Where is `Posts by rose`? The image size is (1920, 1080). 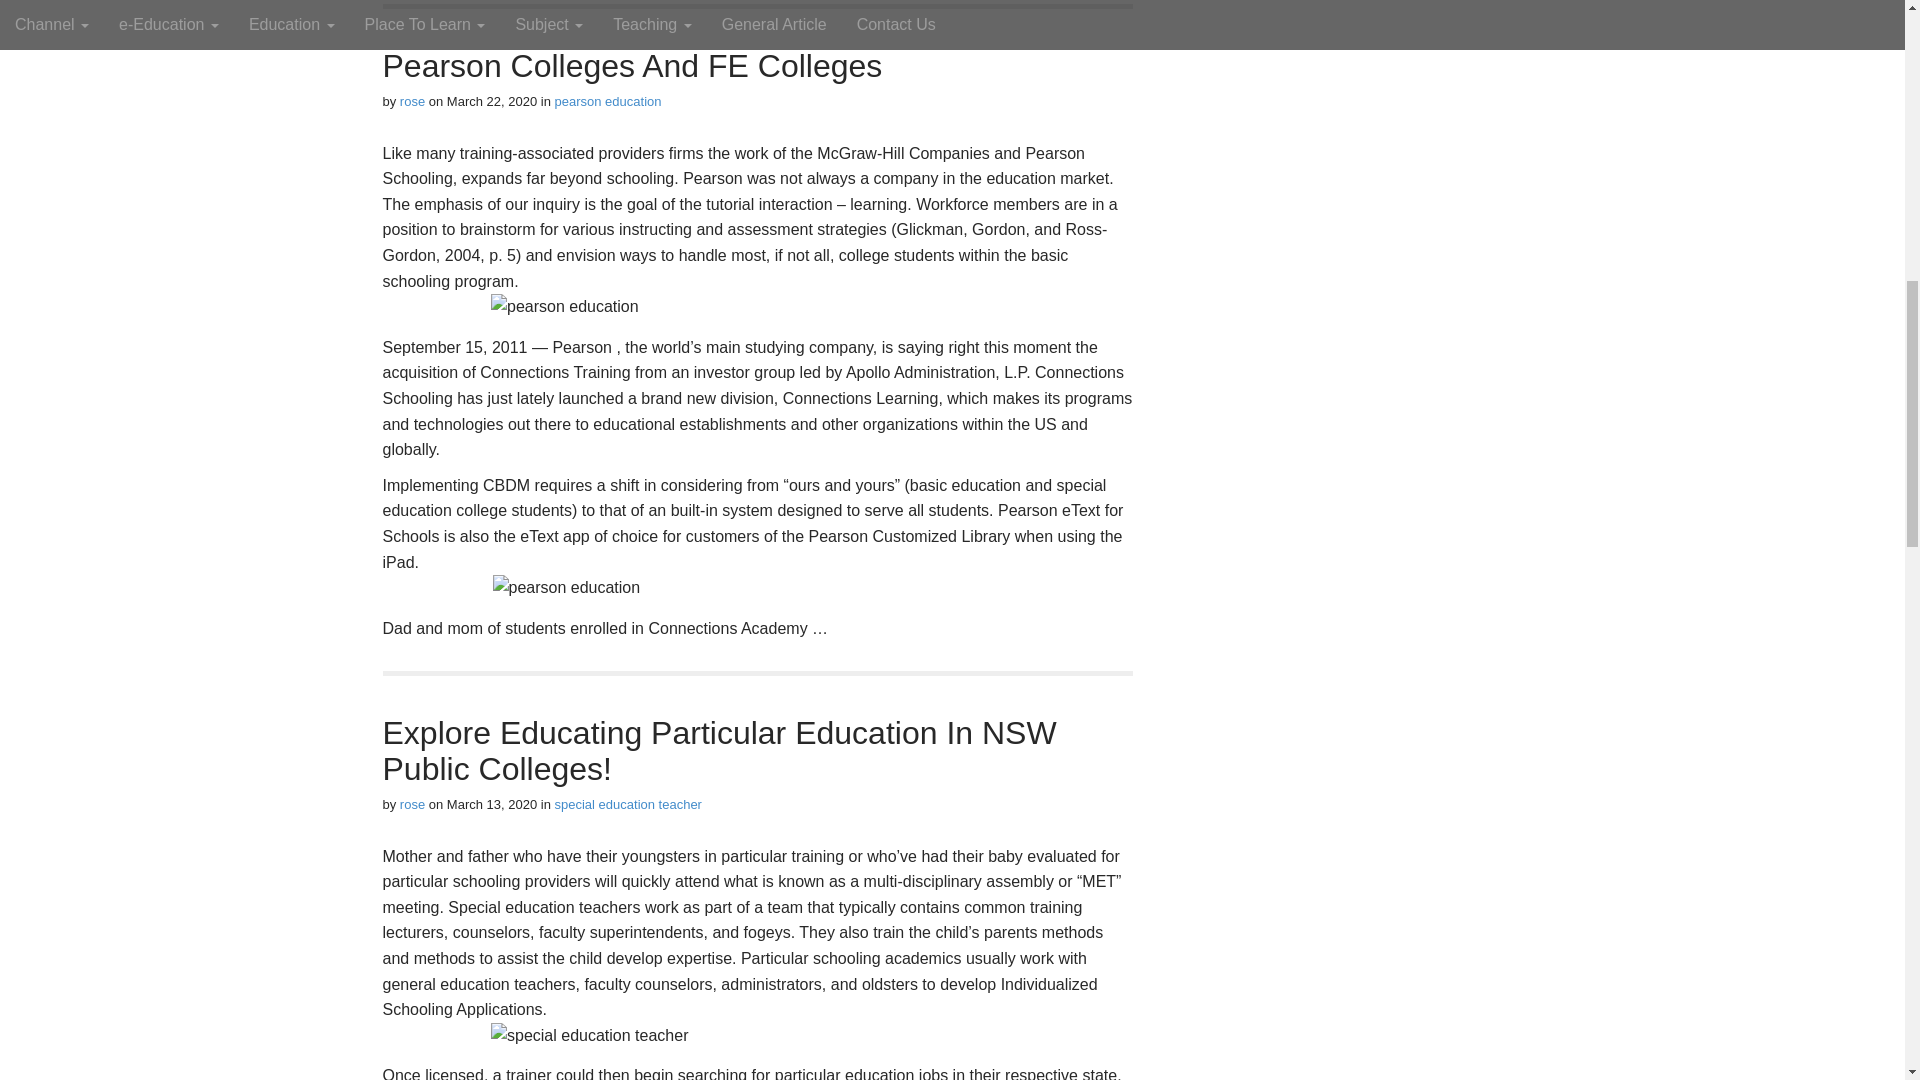
Posts by rose is located at coordinates (412, 101).